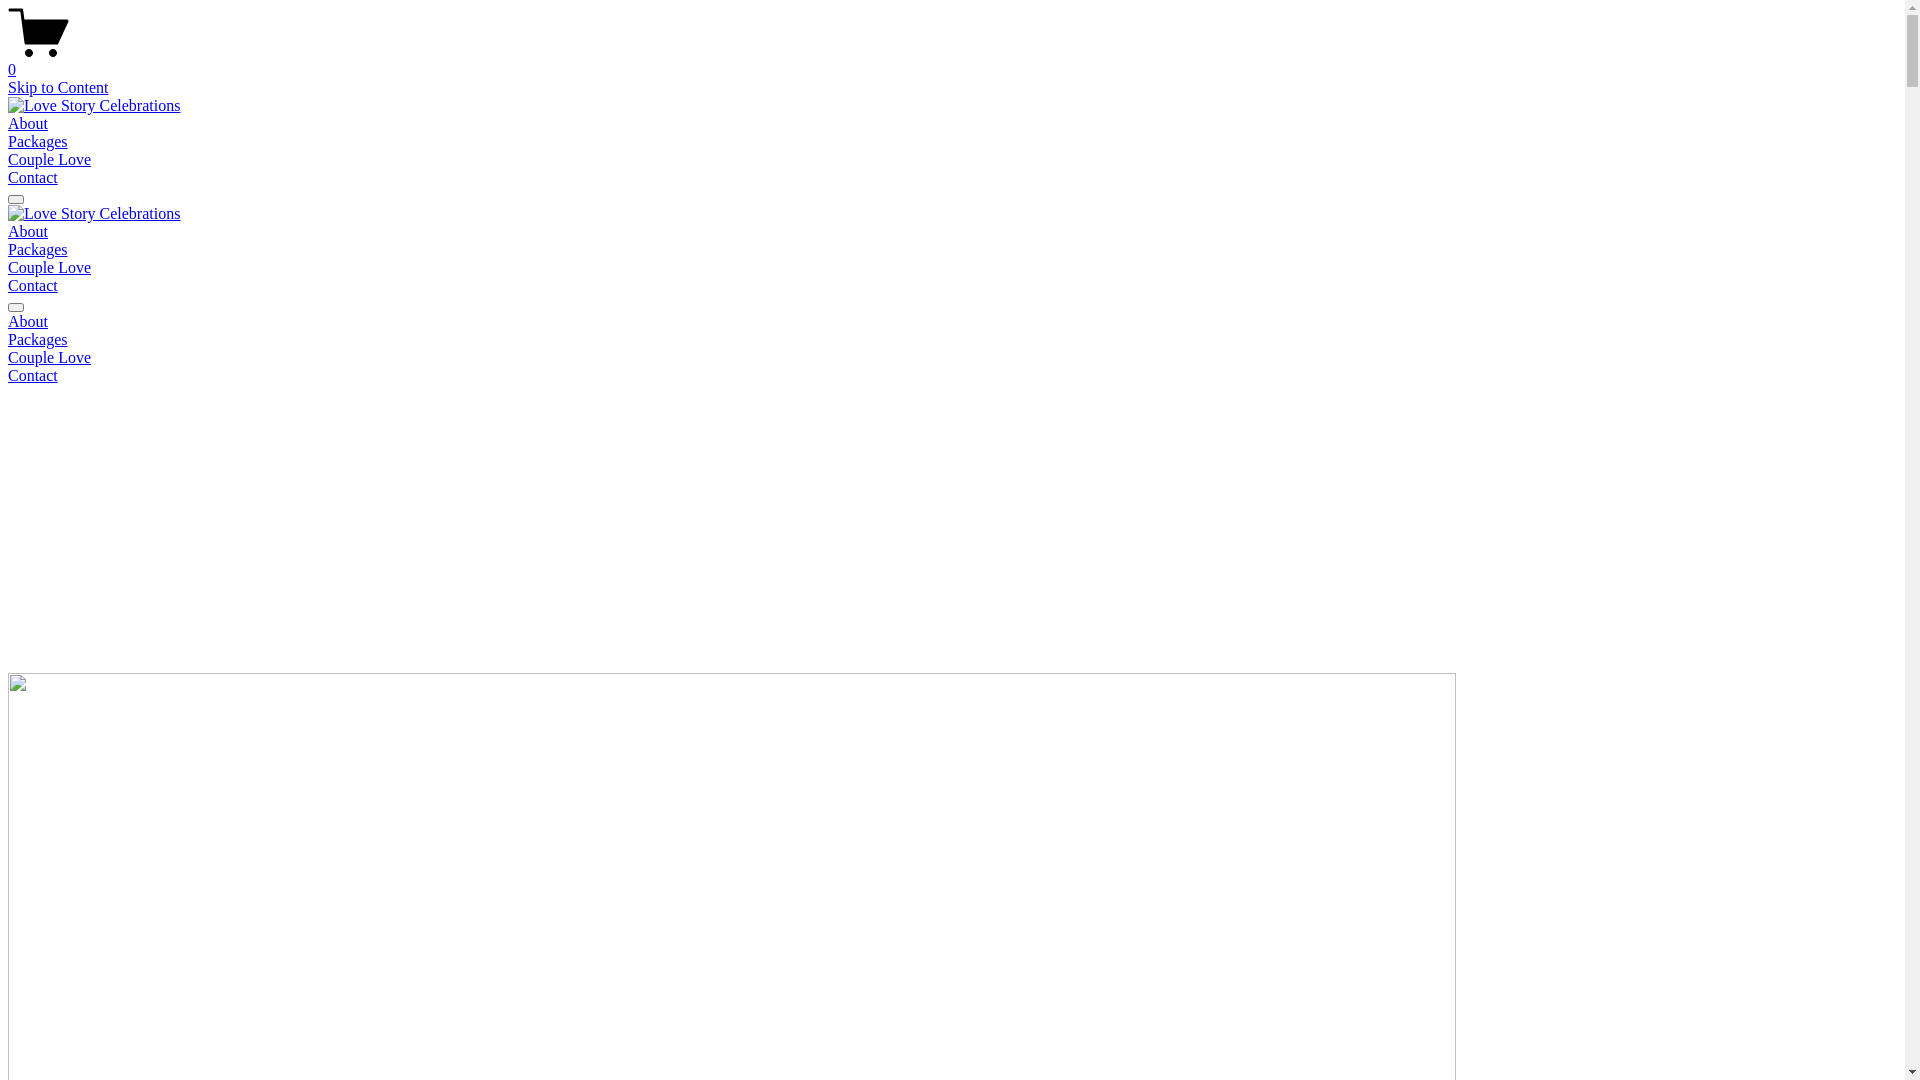 Image resolution: width=1920 pixels, height=1080 pixels. I want to click on 0, so click(952, 61).